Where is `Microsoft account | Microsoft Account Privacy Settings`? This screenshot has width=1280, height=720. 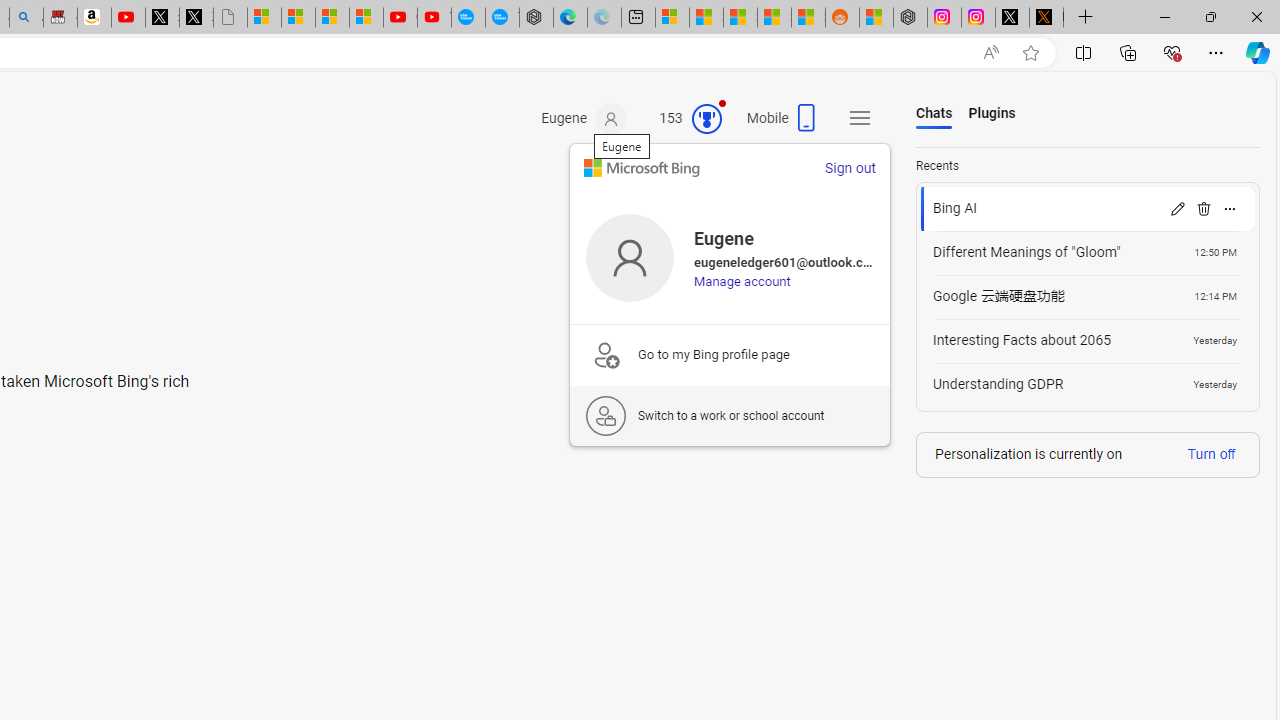 Microsoft account | Microsoft Account Privacy Settings is located at coordinates (672, 18).